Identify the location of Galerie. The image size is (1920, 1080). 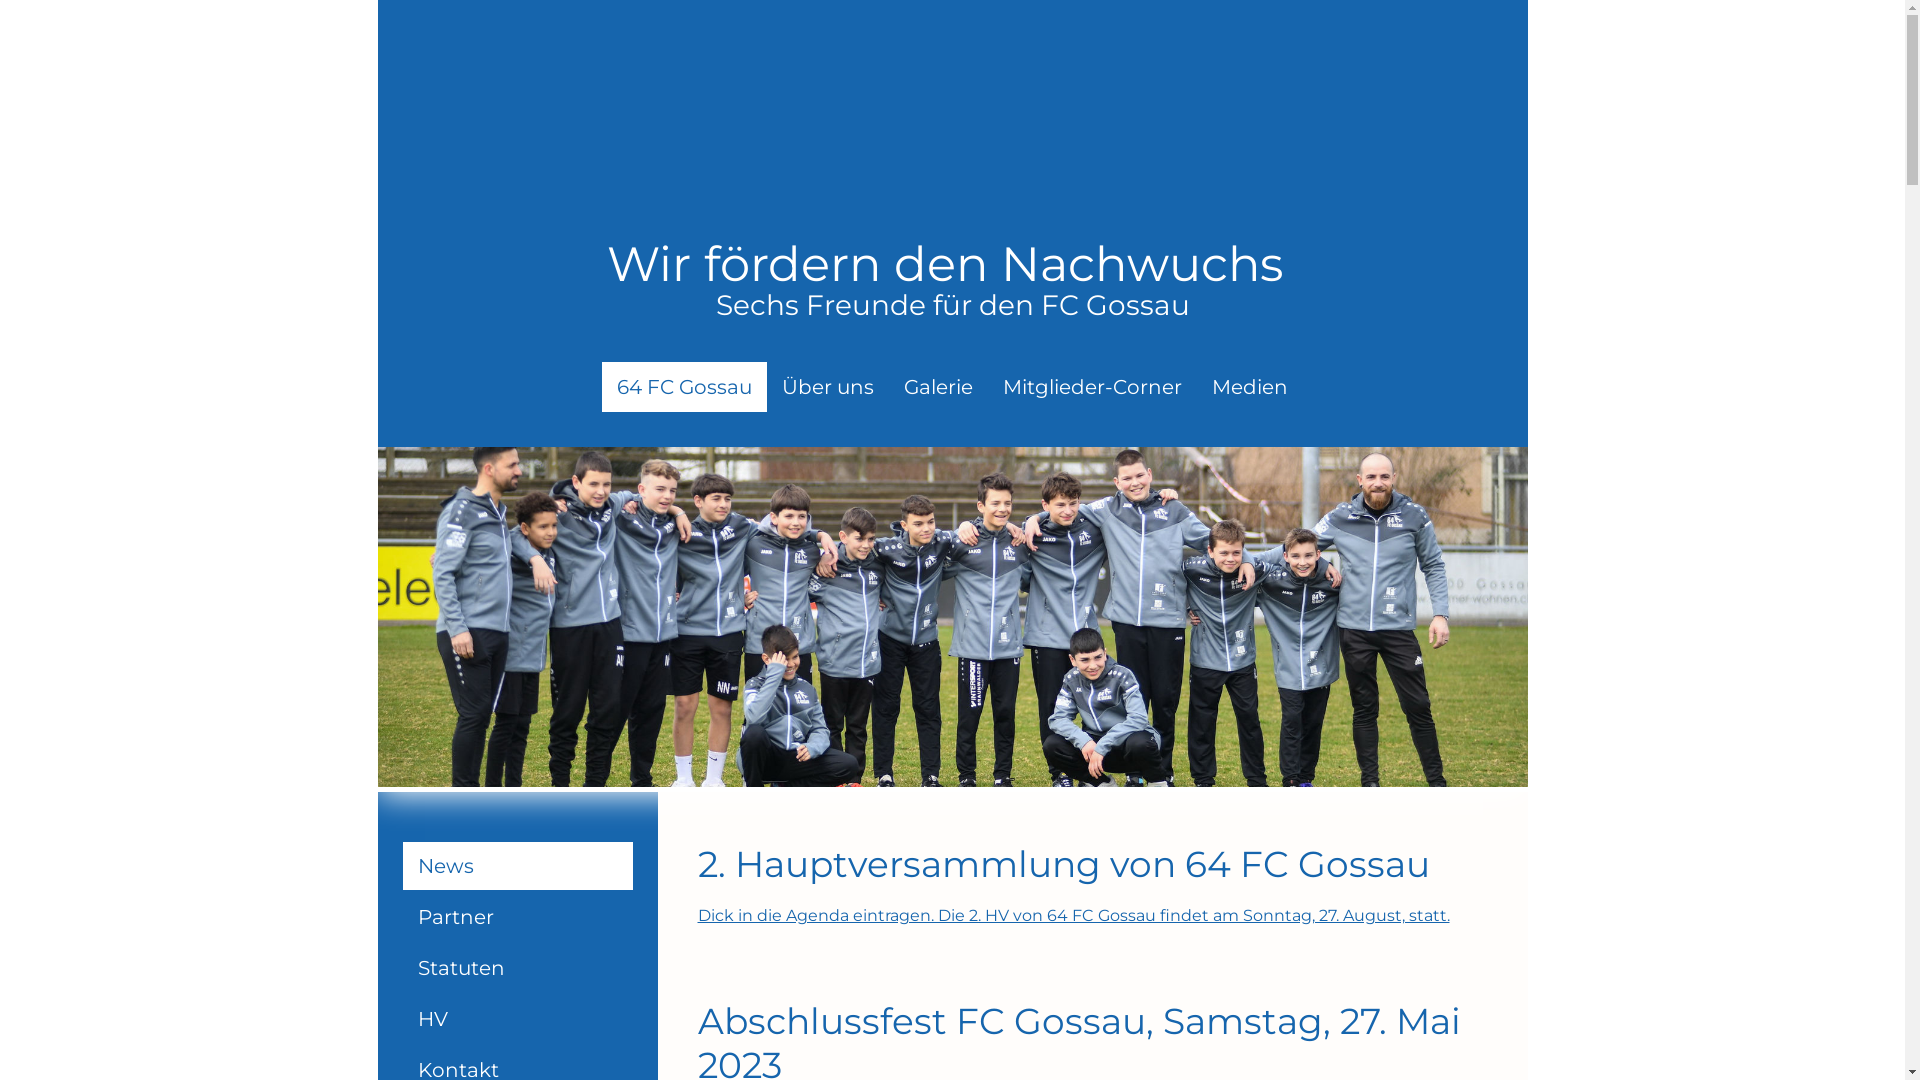
(938, 387).